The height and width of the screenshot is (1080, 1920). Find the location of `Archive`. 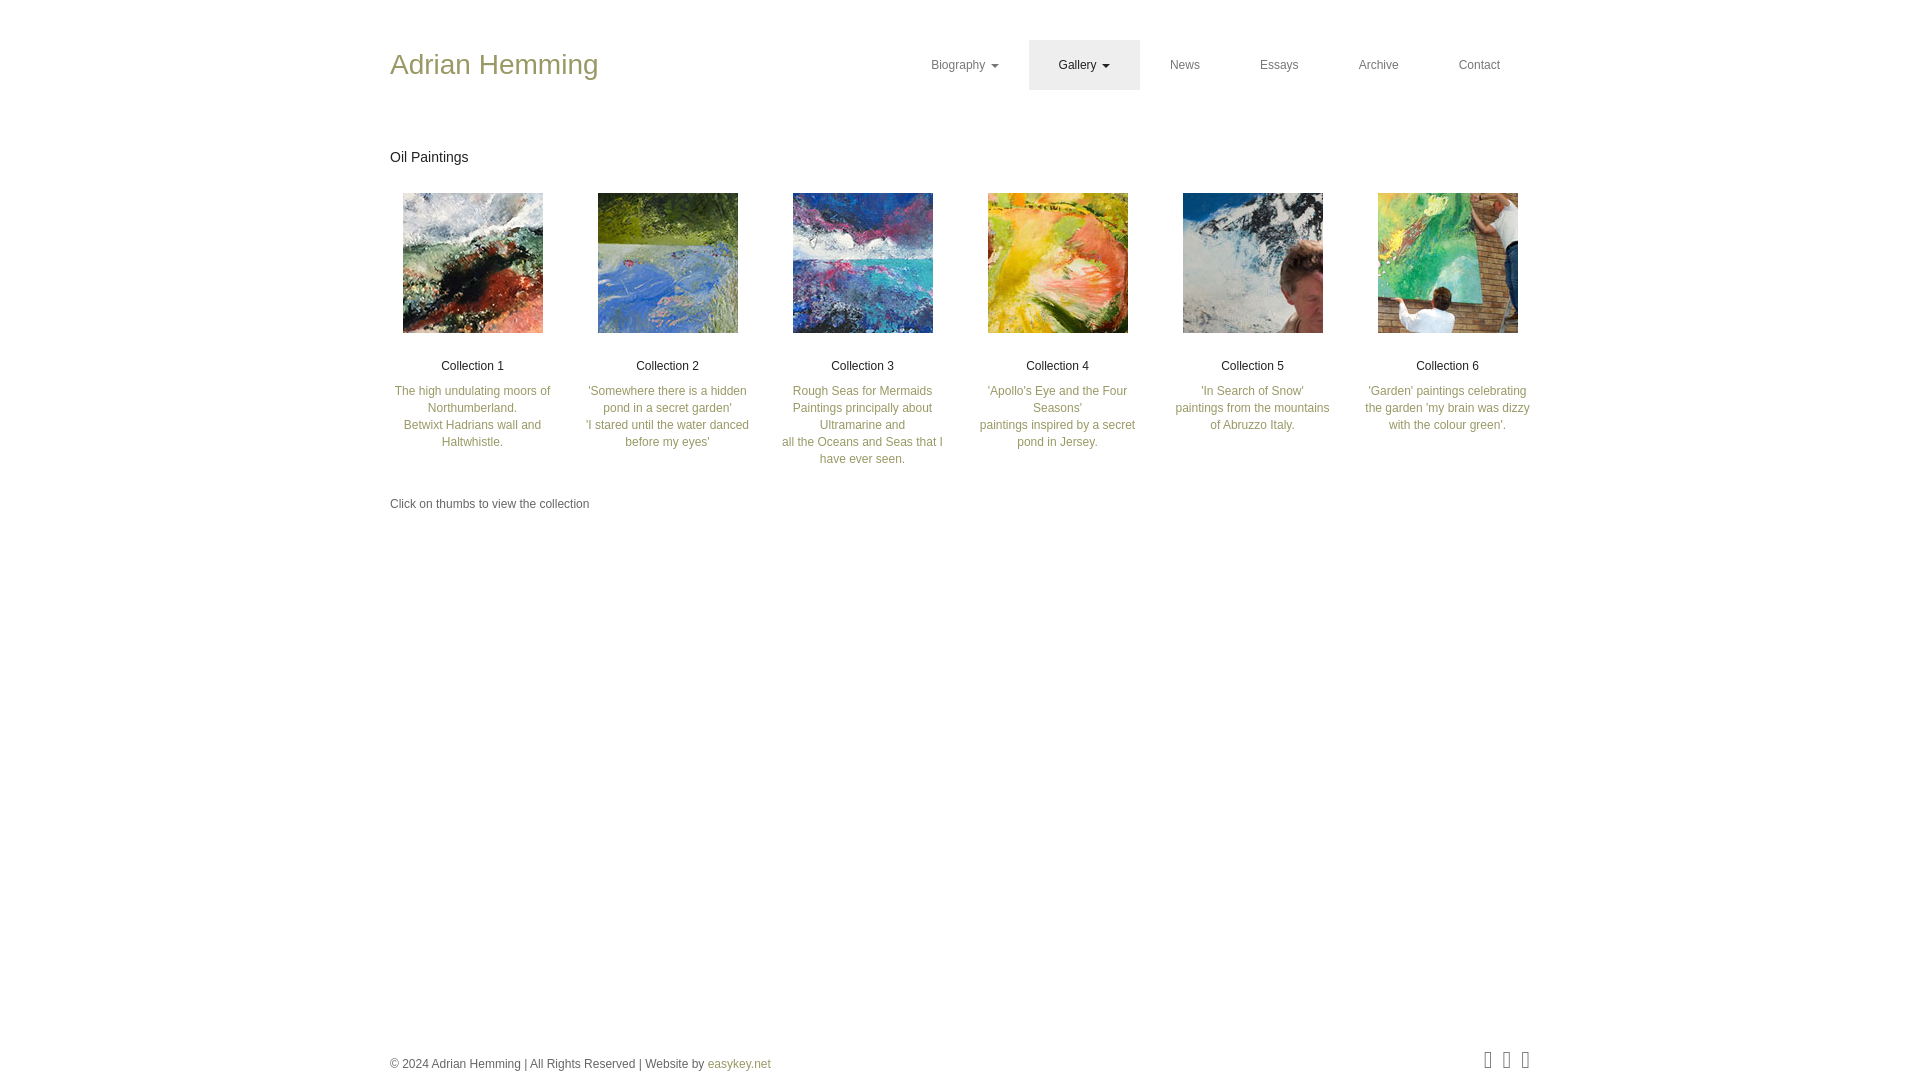

Archive is located at coordinates (1378, 64).